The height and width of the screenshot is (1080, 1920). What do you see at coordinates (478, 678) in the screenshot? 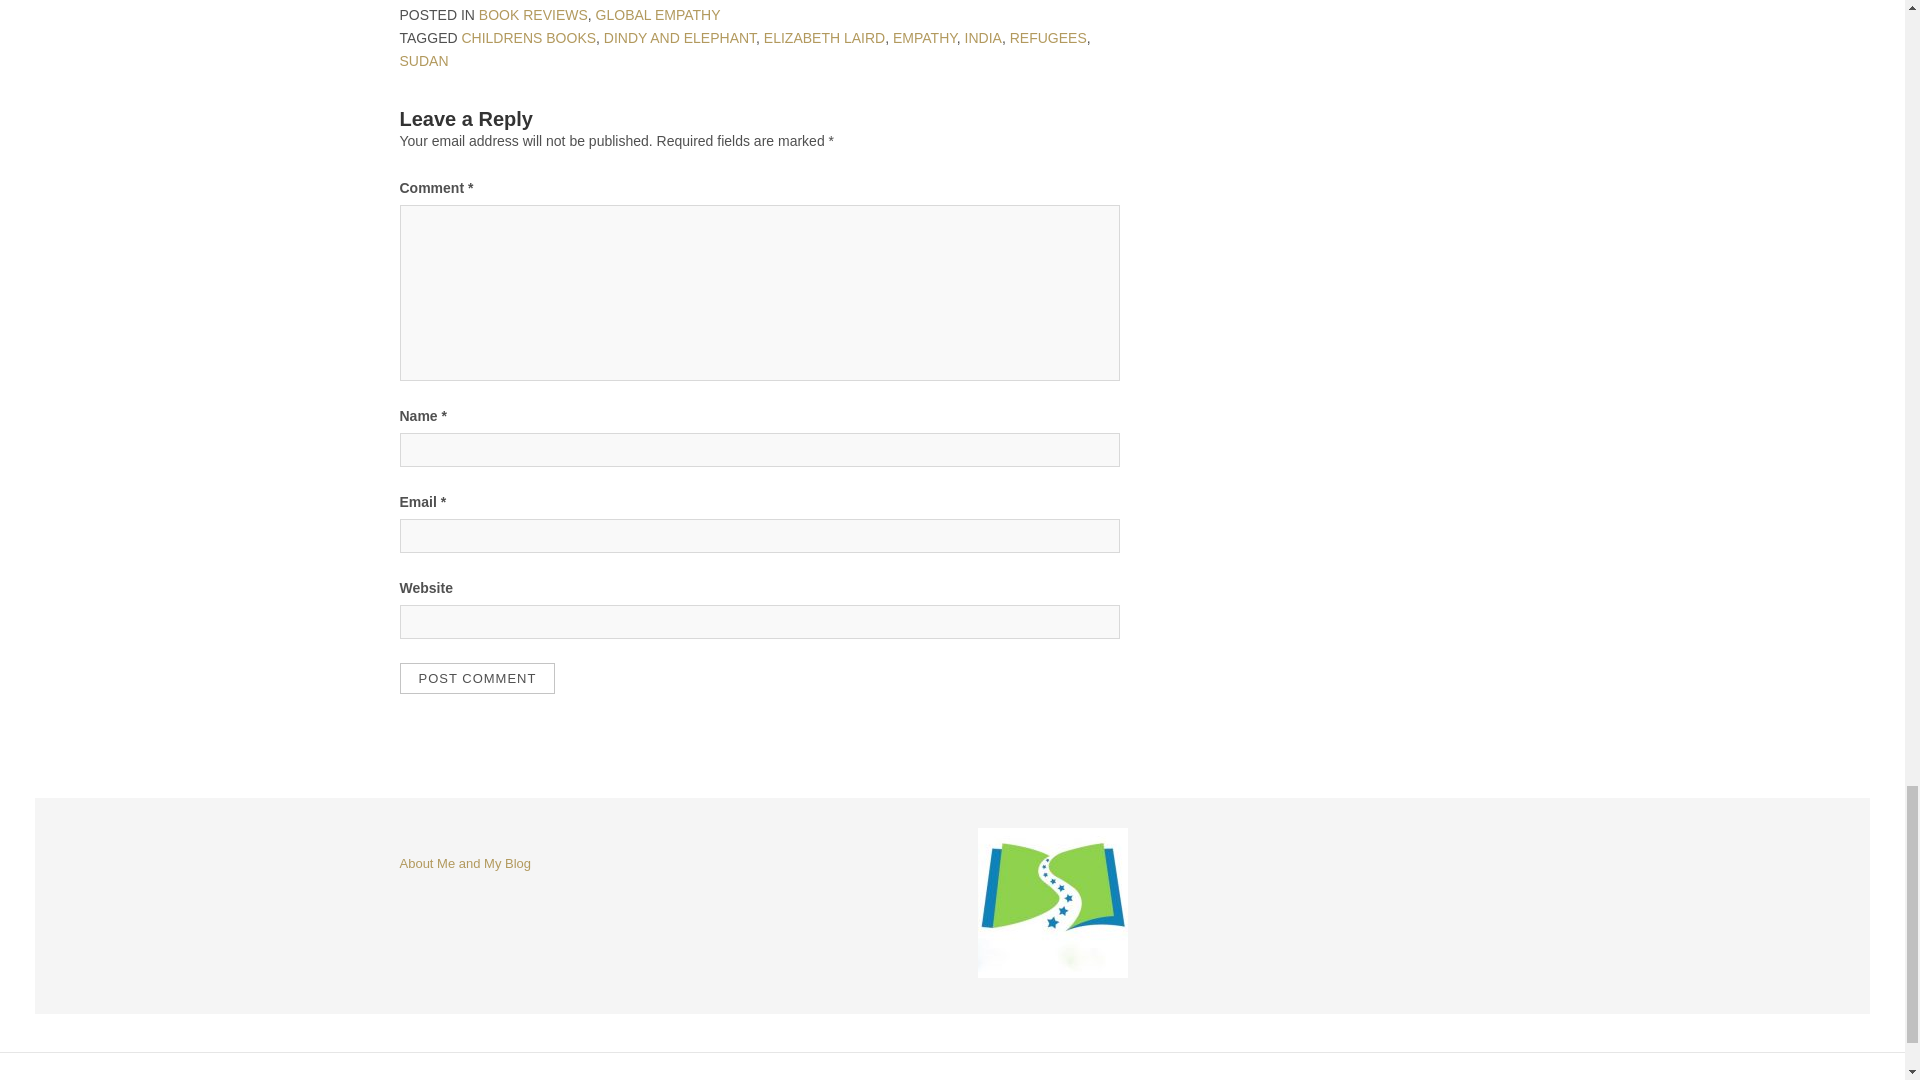
I see `Post Comment` at bounding box center [478, 678].